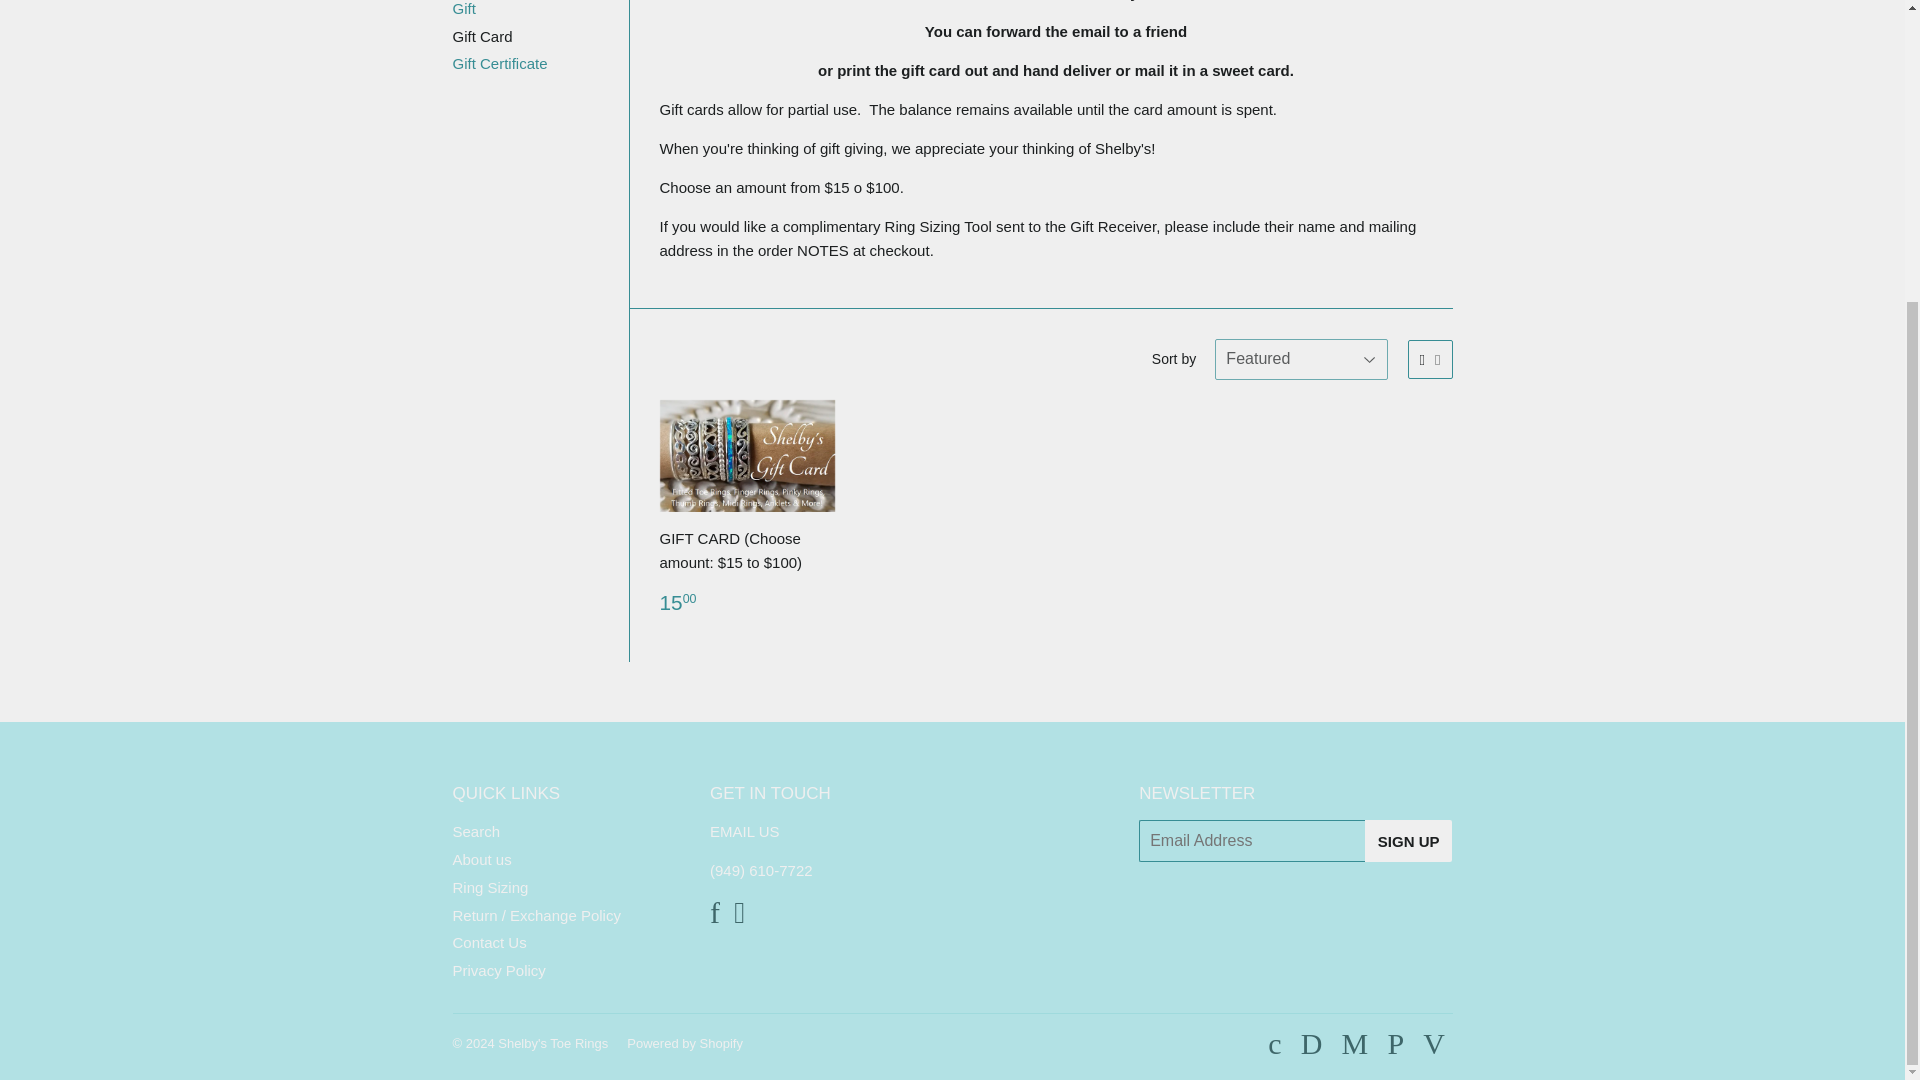  What do you see at coordinates (744, 831) in the screenshot?
I see `EMAIL US` at bounding box center [744, 831].